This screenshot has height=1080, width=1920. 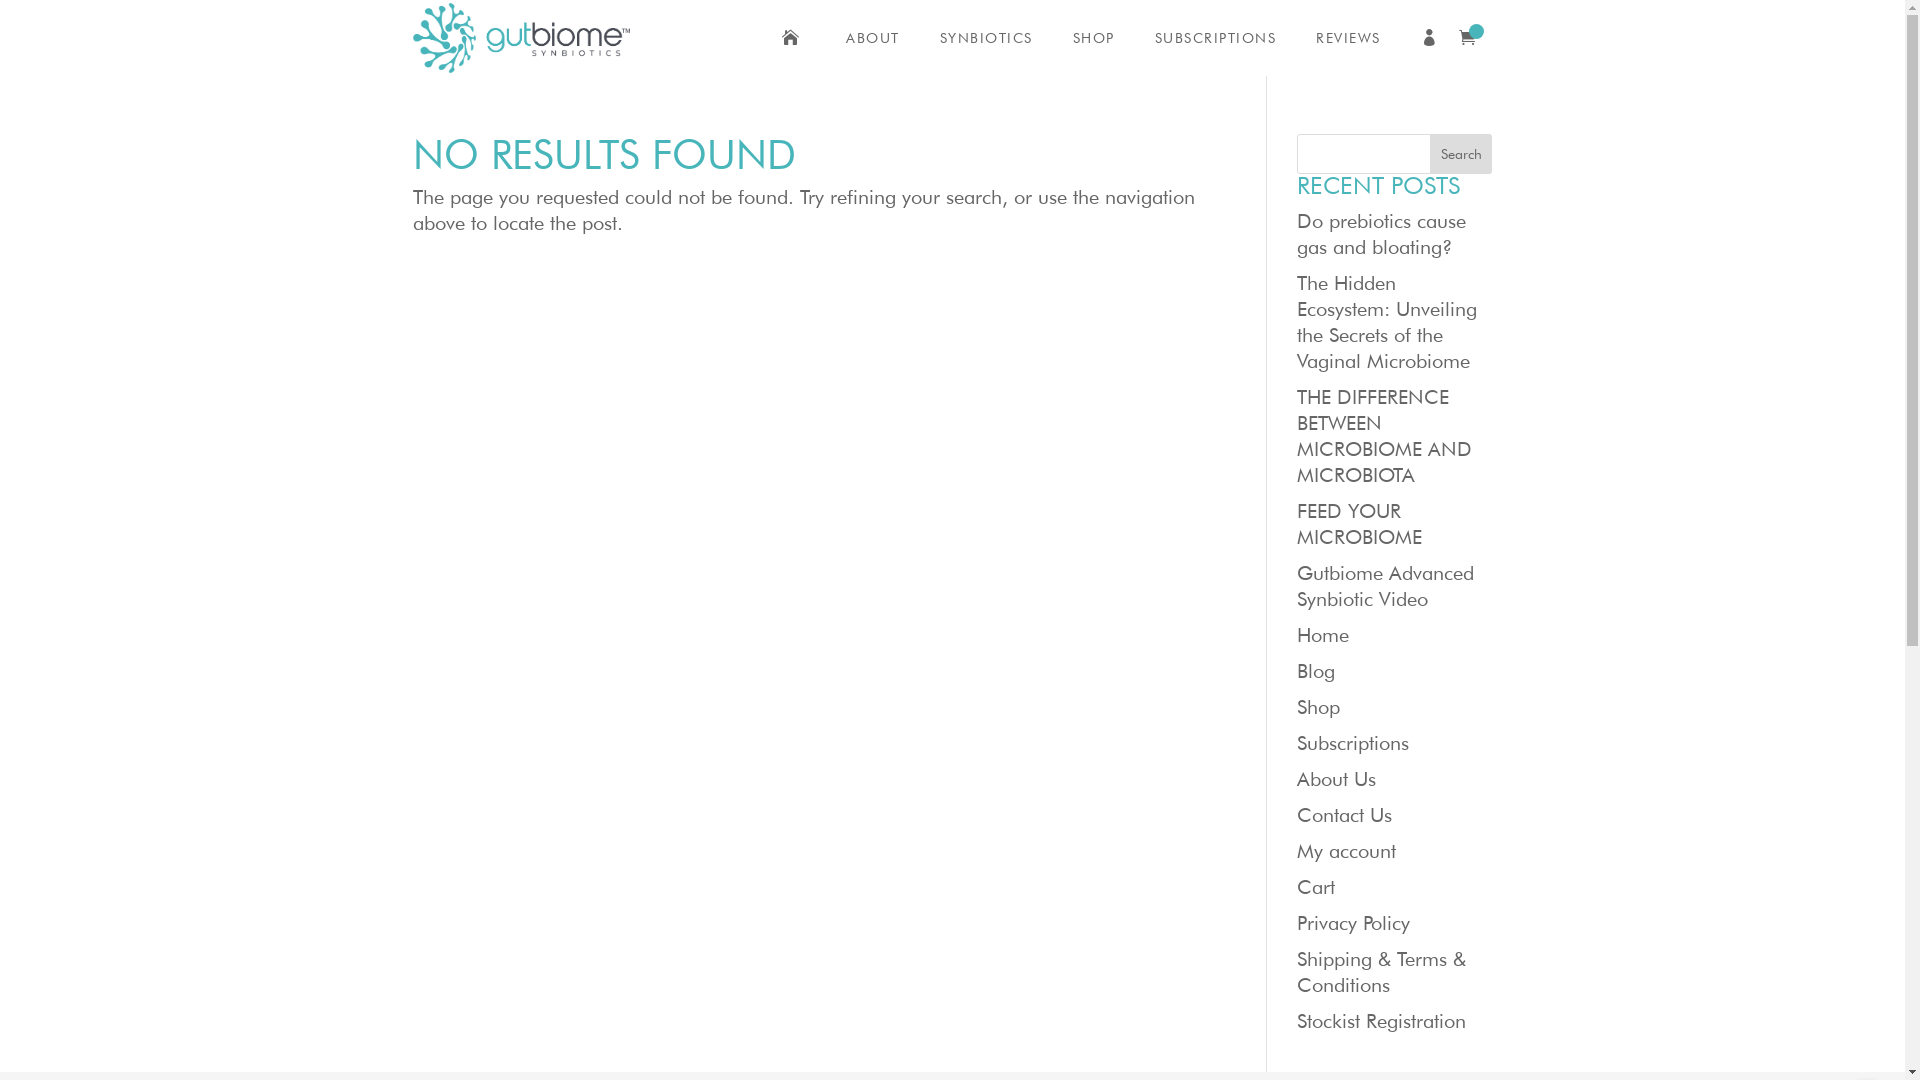 What do you see at coordinates (1093, 38) in the screenshot?
I see `SHOP` at bounding box center [1093, 38].